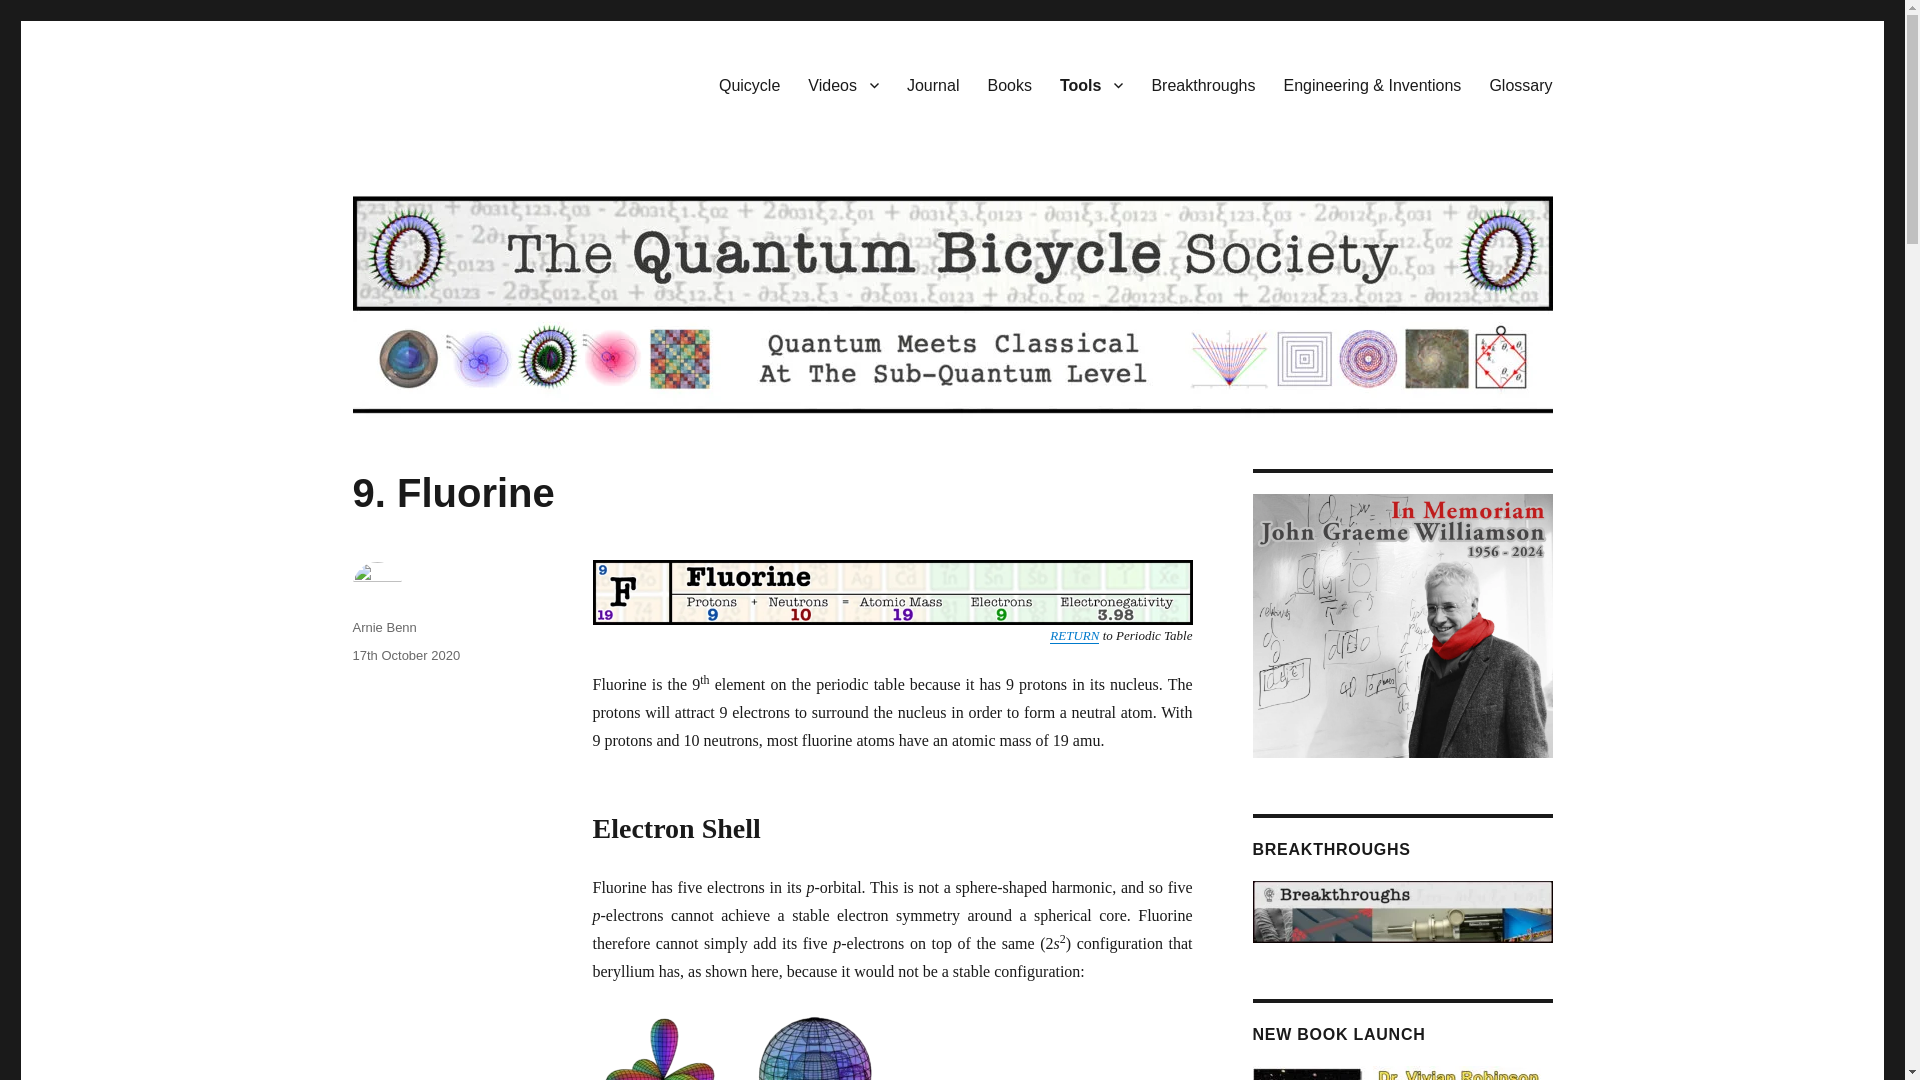 The height and width of the screenshot is (1080, 1920). What do you see at coordinates (1008, 84) in the screenshot?
I see `Books` at bounding box center [1008, 84].